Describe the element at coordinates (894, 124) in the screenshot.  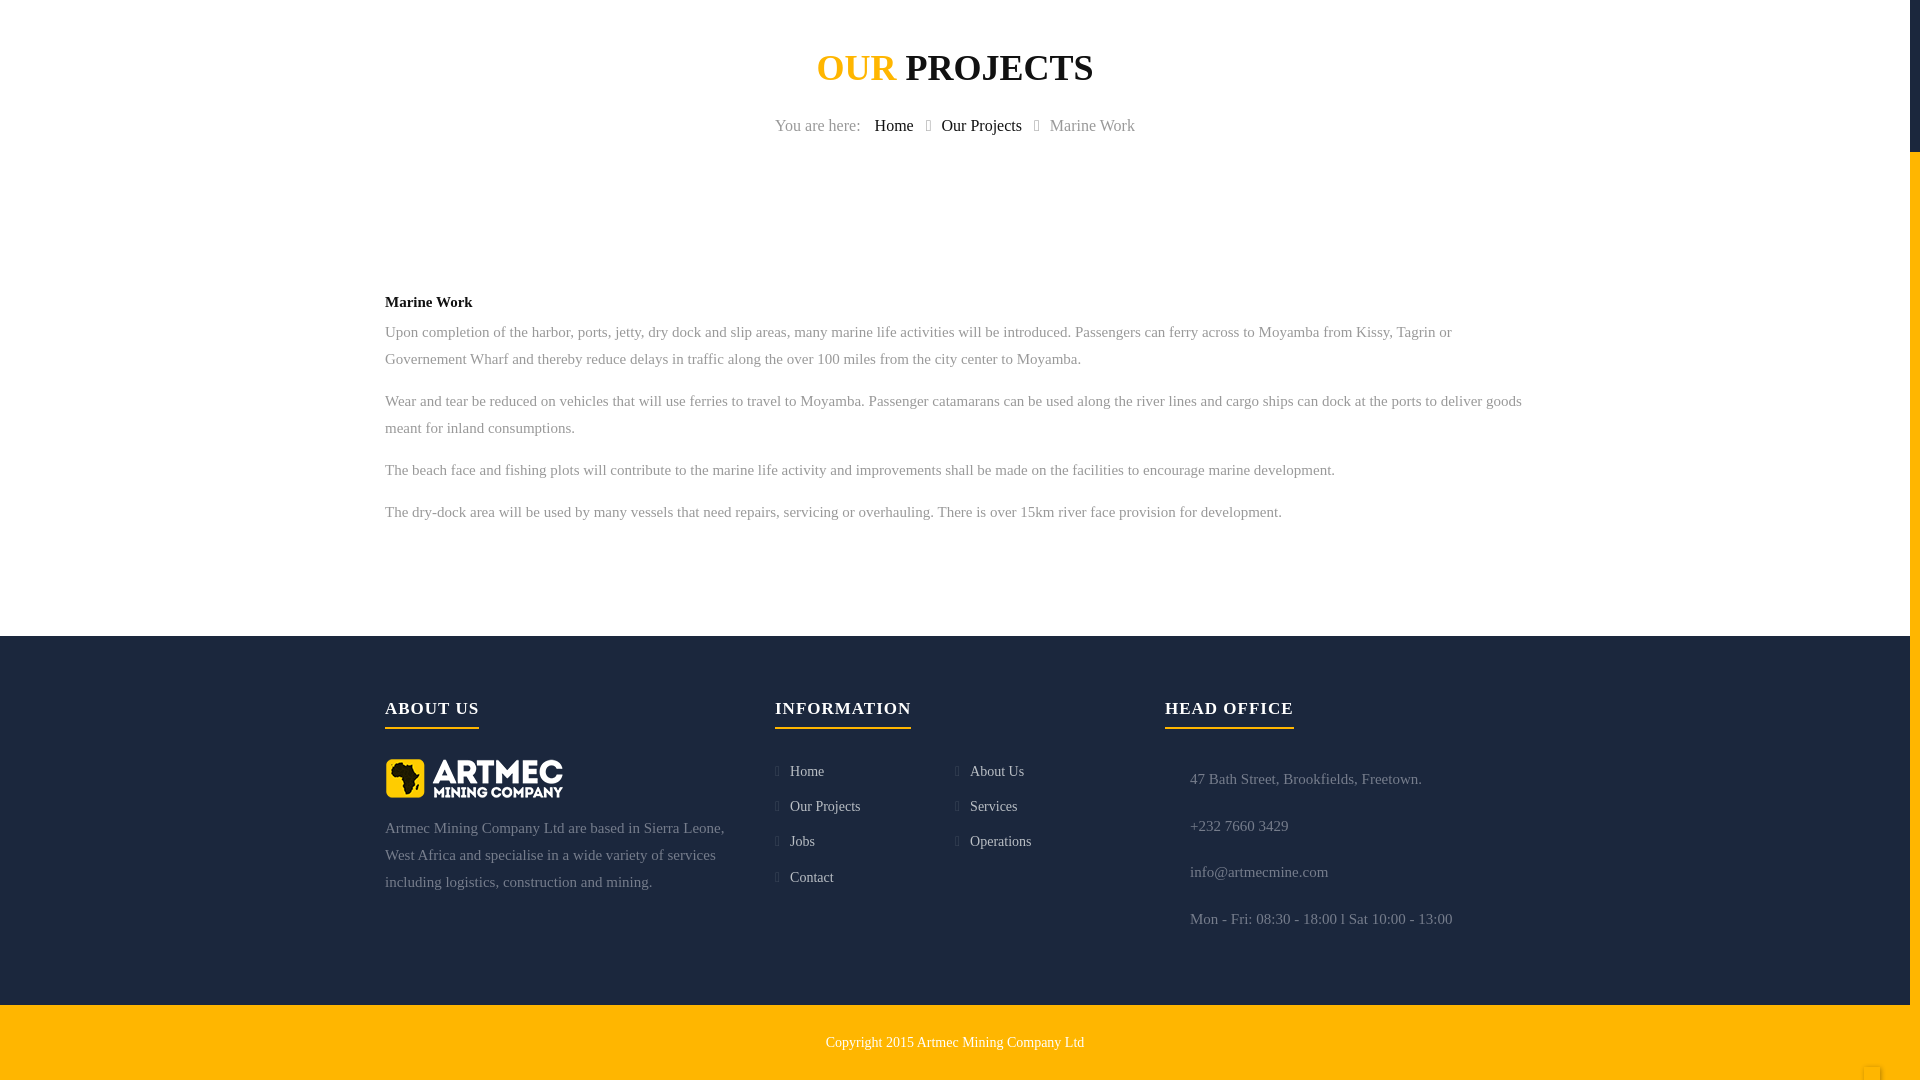
I see `Home` at that location.